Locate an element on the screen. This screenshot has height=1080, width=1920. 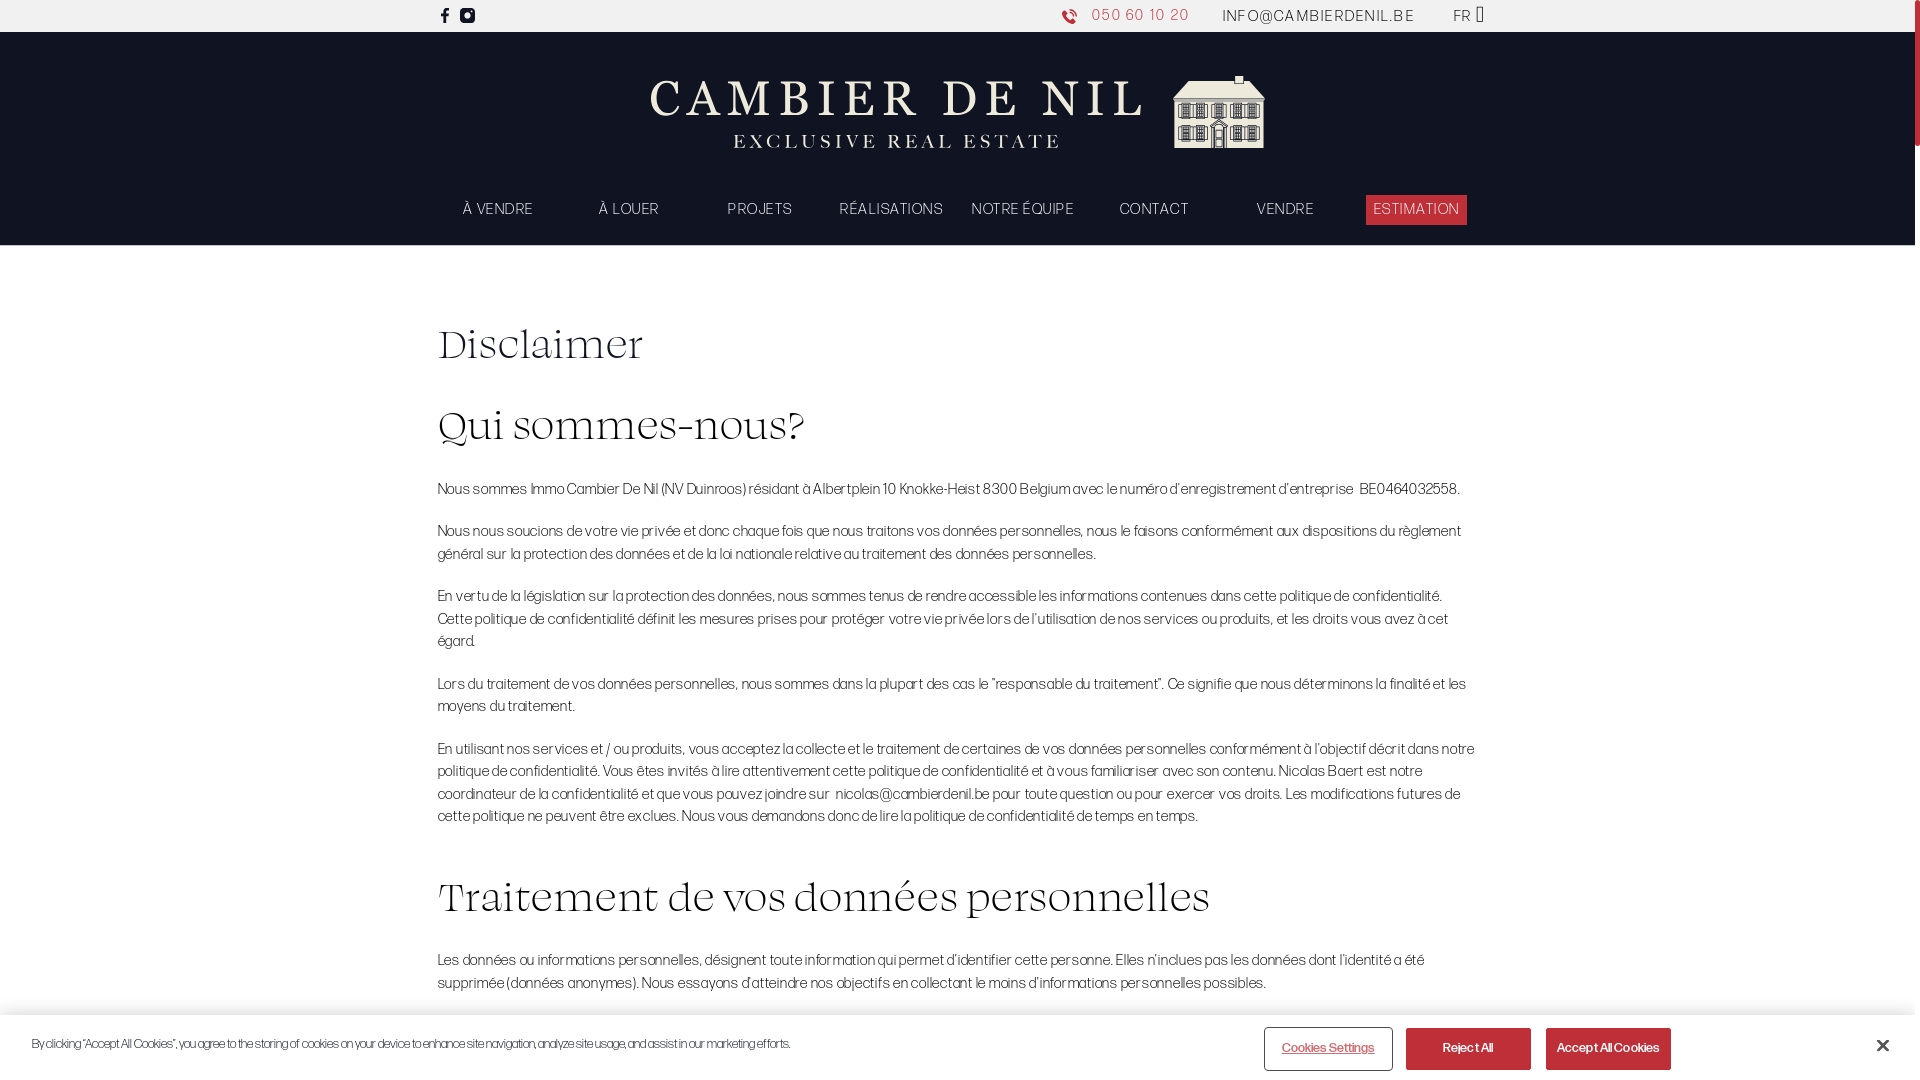
ESTIMATION is located at coordinates (1417, 210).